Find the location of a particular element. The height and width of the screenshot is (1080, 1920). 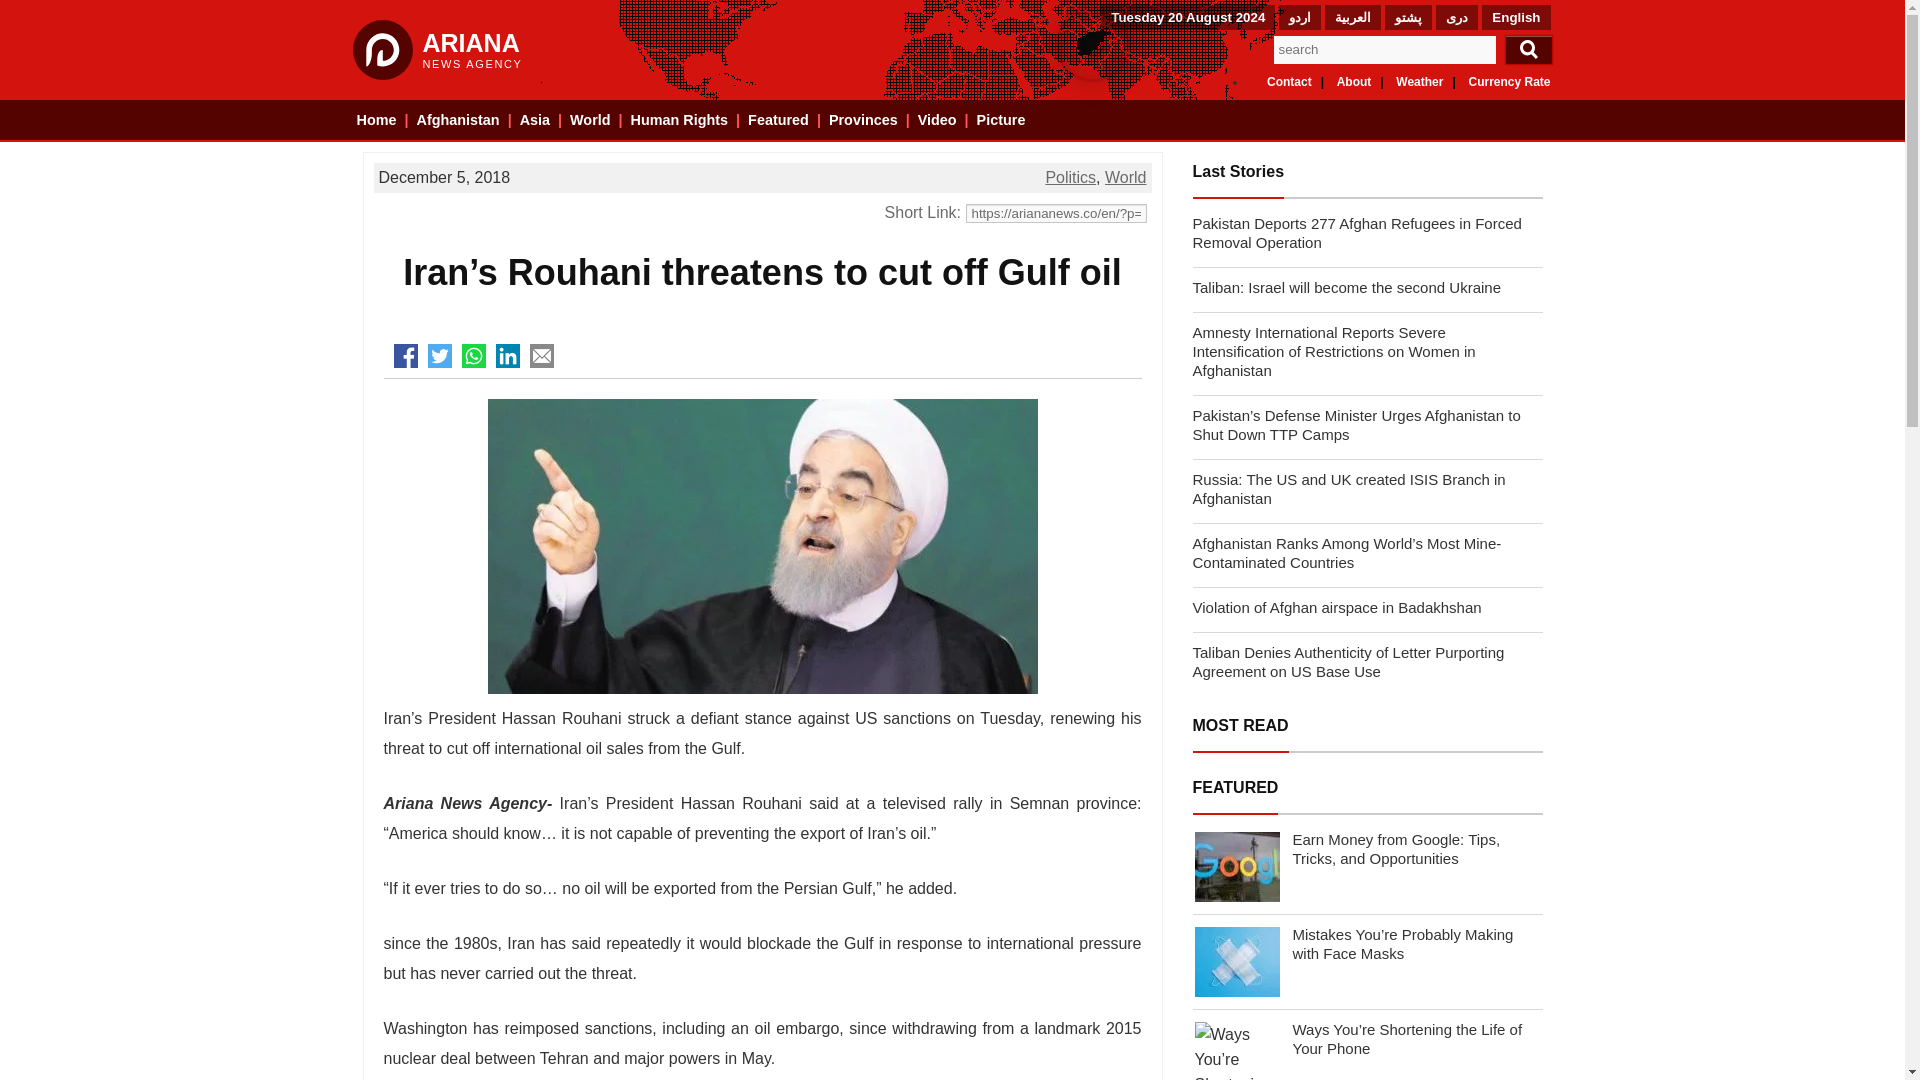

Picture is located at coordinates (1001, 120).